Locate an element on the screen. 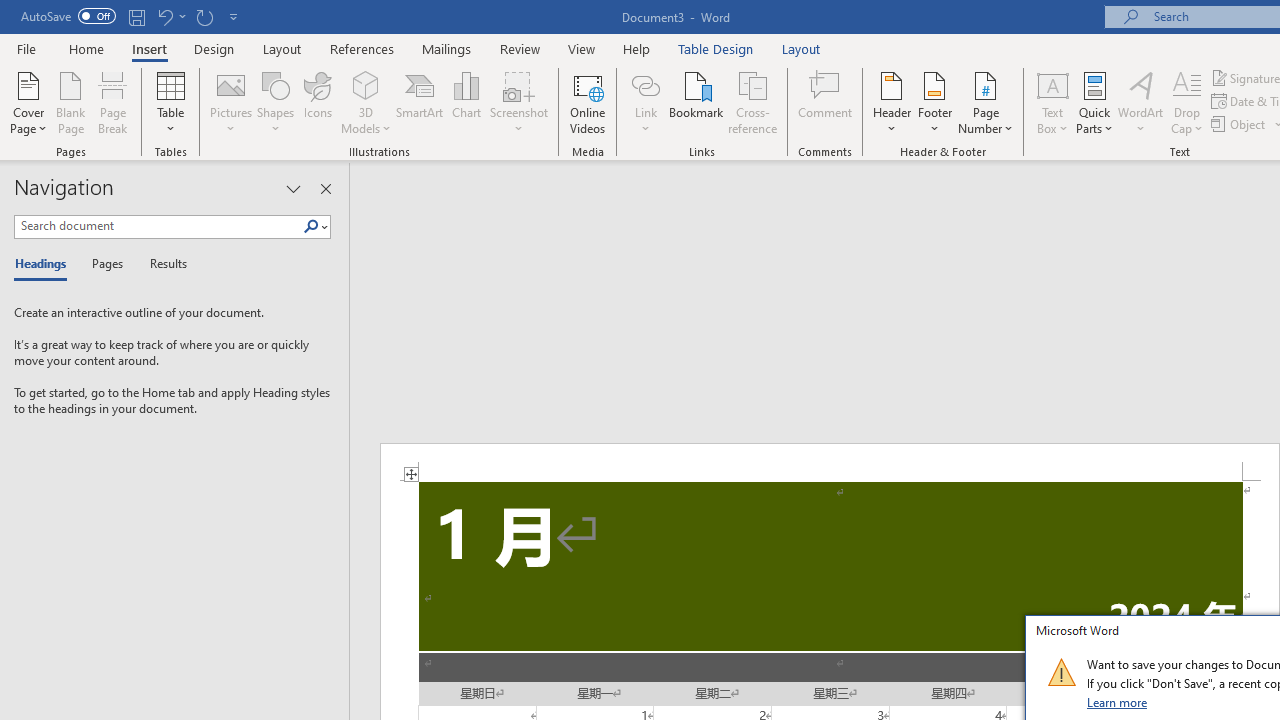 The image size is (1280, 720). Text Box is located at coordinates (1052, 102).